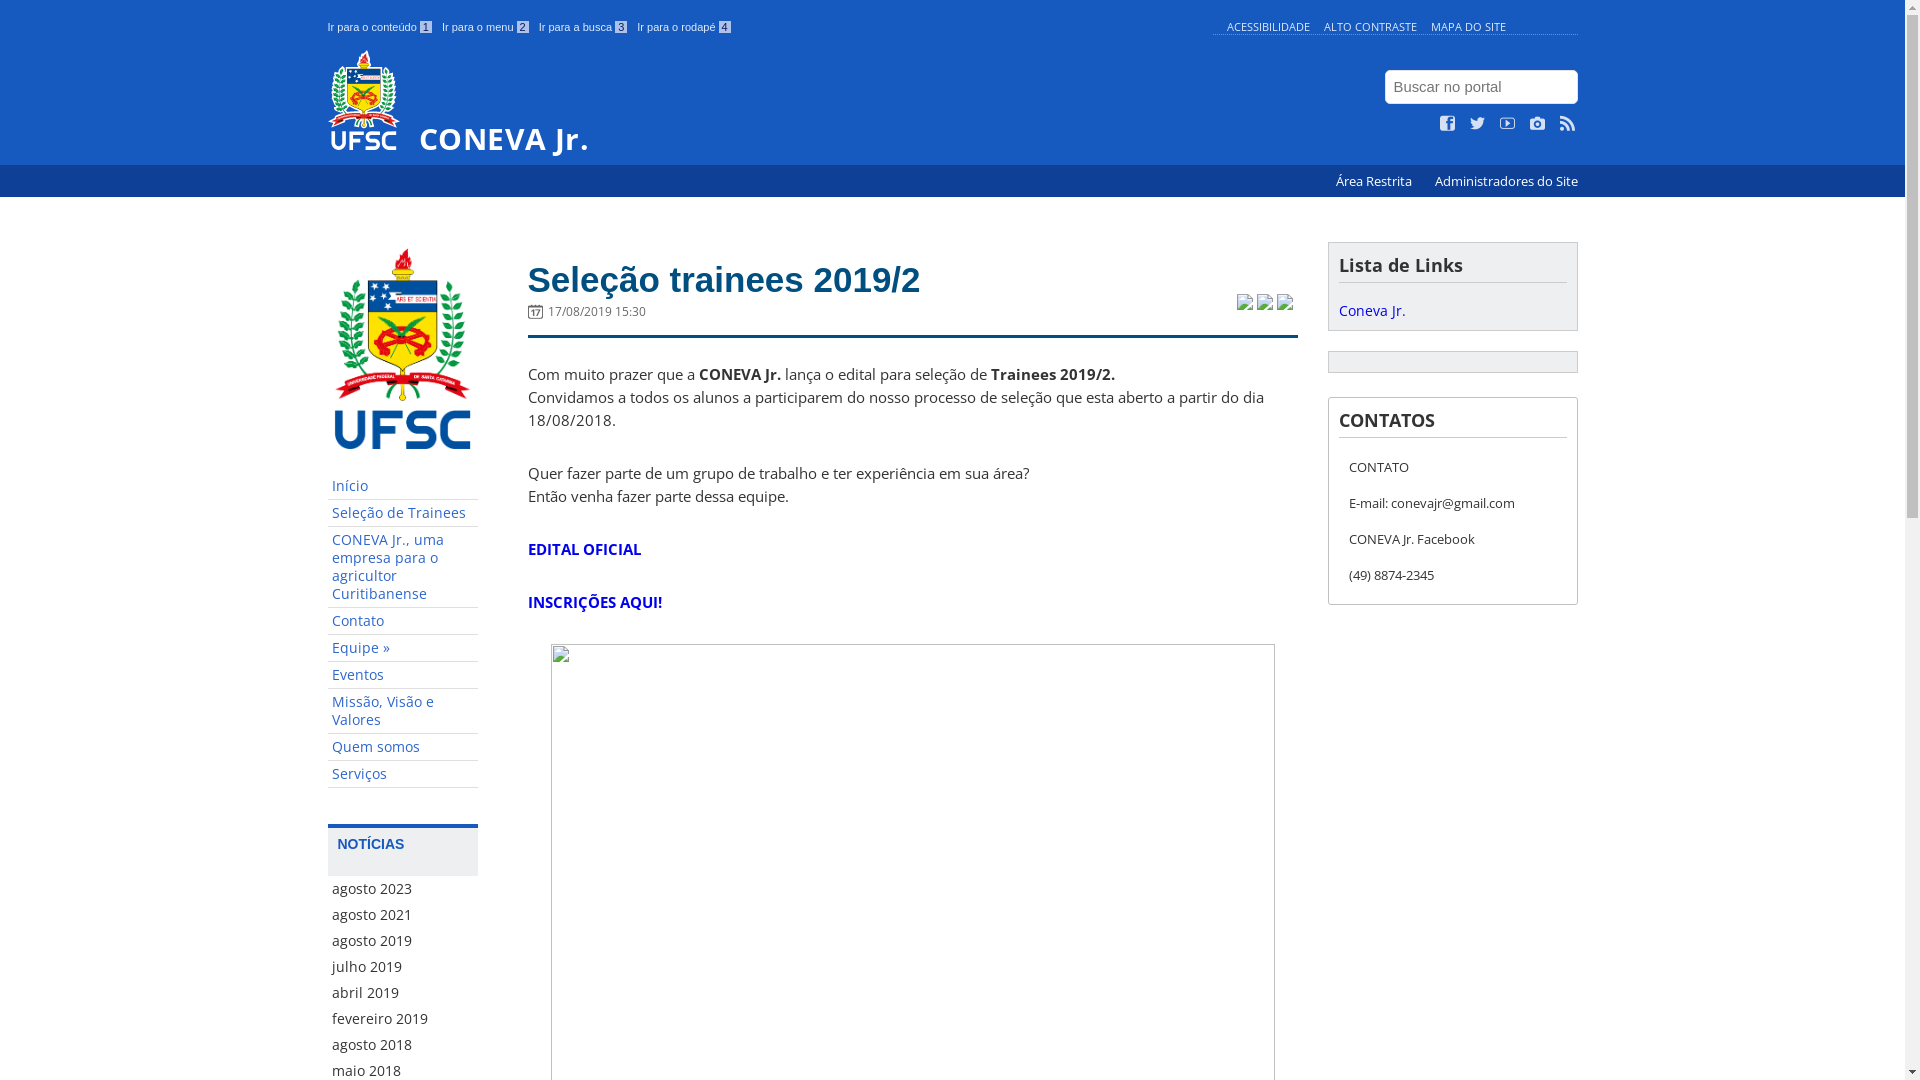 The image size is (1920, 1080). I want to click on Curta no Facebook, so click(1448, 124).